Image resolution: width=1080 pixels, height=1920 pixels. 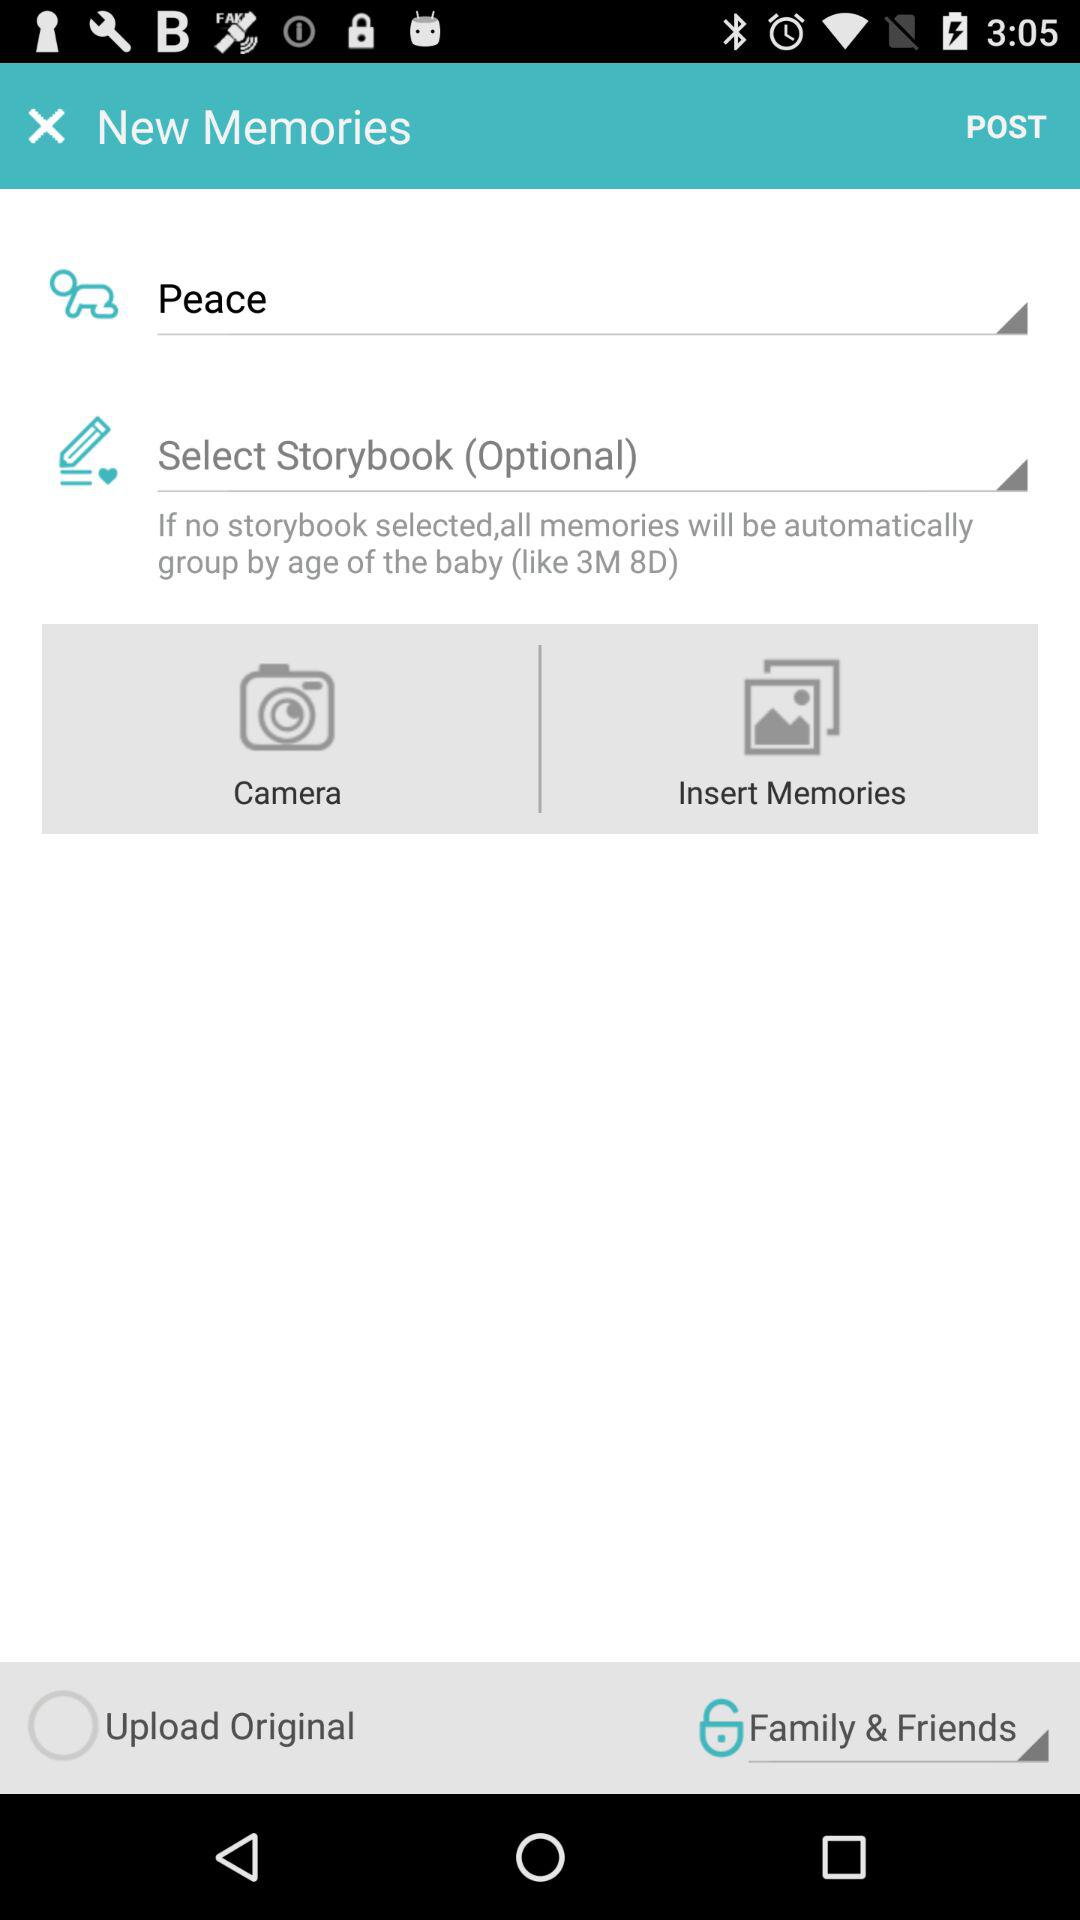 What do you see at coordinates (592, 455) in the screenshot?
I see `select option` at bounding box center [592, 455].